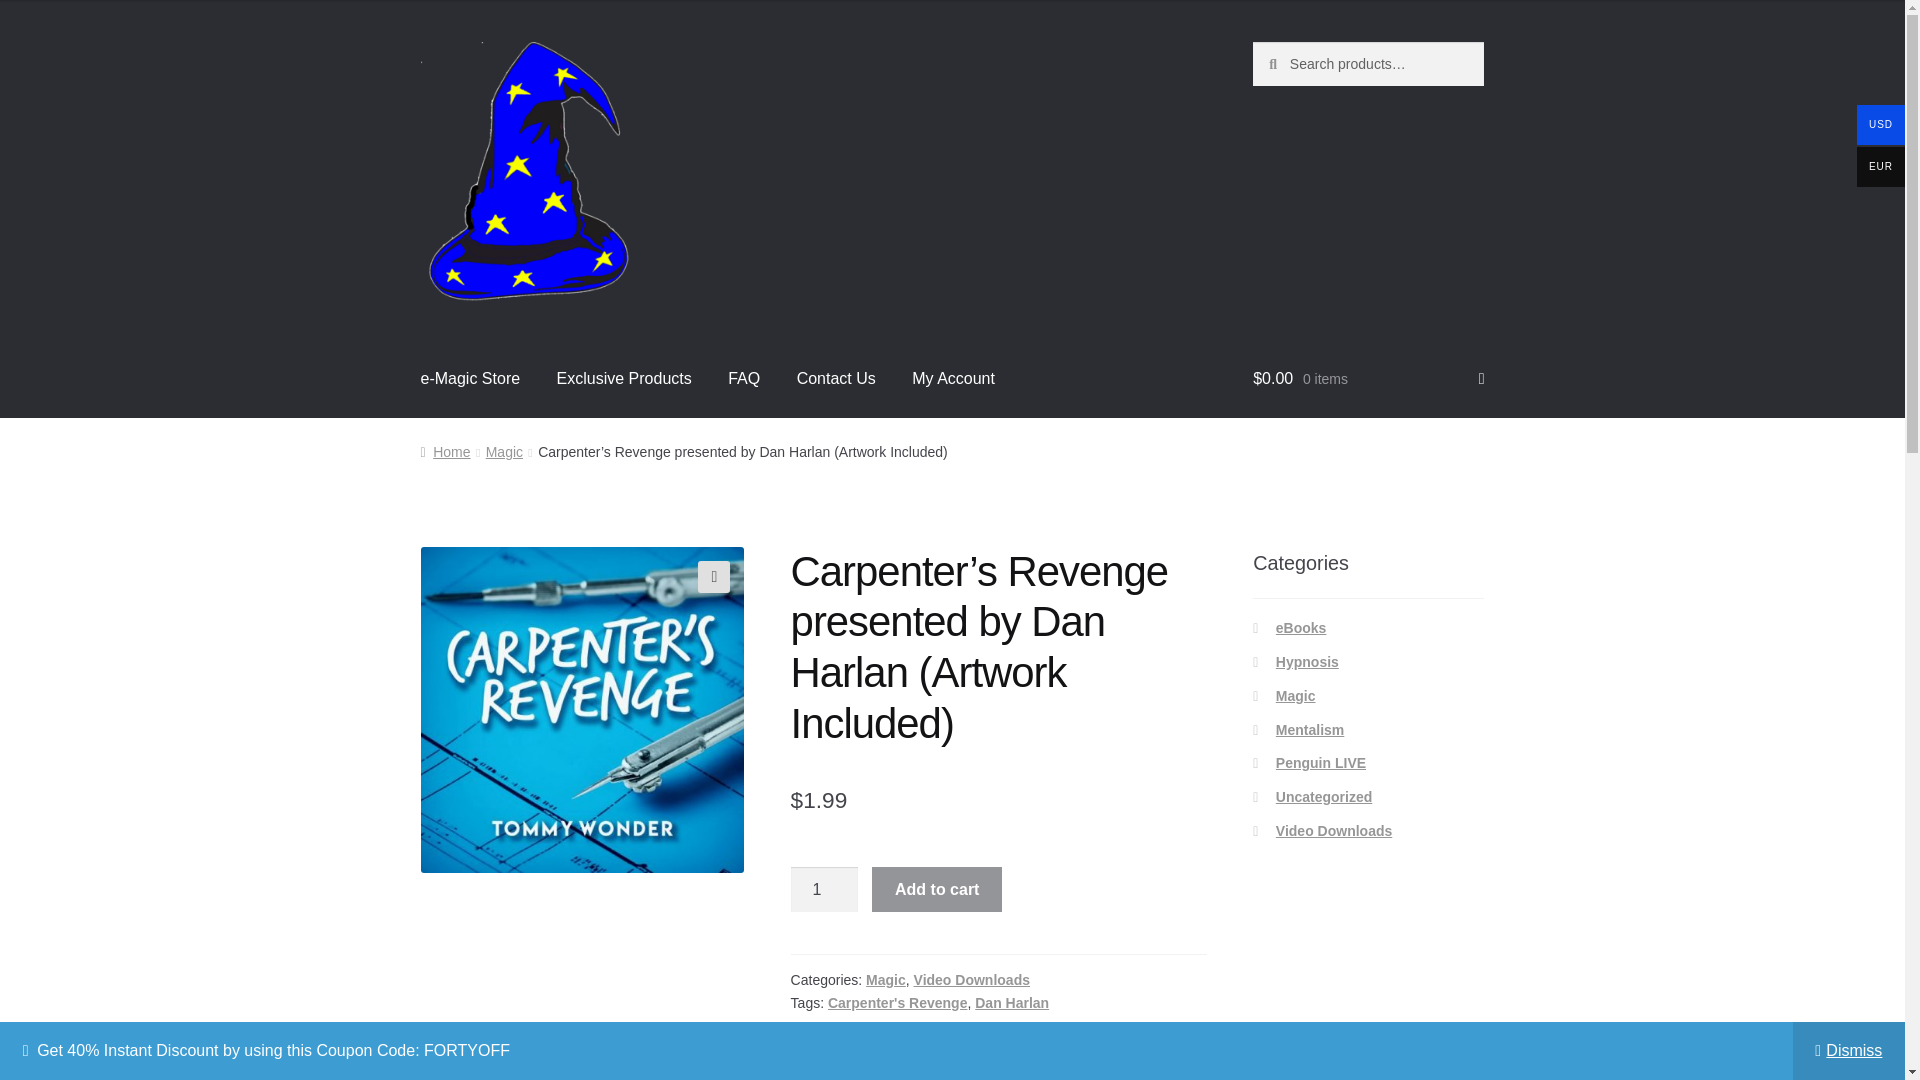 The height and width of the screenshot is (1080, 1920). Describe the element at coordinates (1310, 730) in the screenshot. I see `Mentalism` at that location.